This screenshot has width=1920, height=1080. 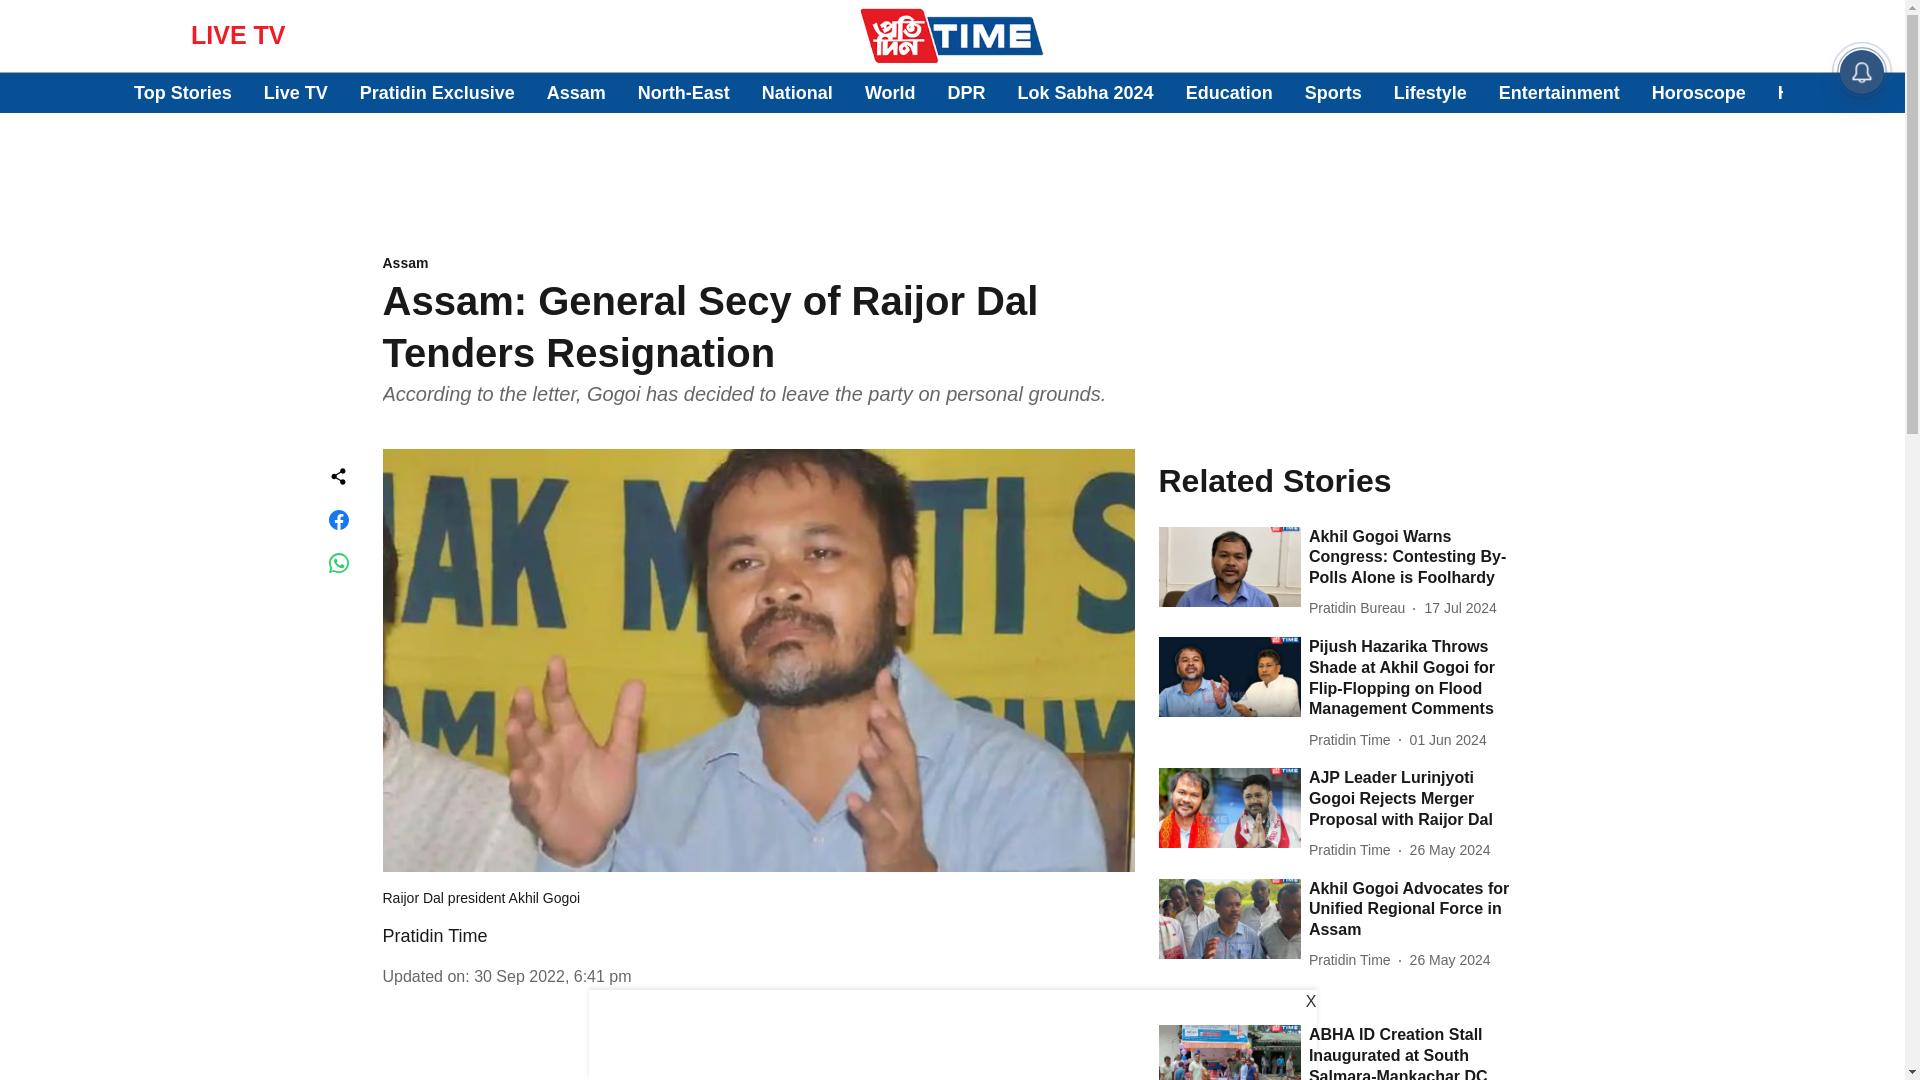 What do you see at coordinates (683, 92) in the screenshot?
I see `North-East` at bounding box center [683, 92].